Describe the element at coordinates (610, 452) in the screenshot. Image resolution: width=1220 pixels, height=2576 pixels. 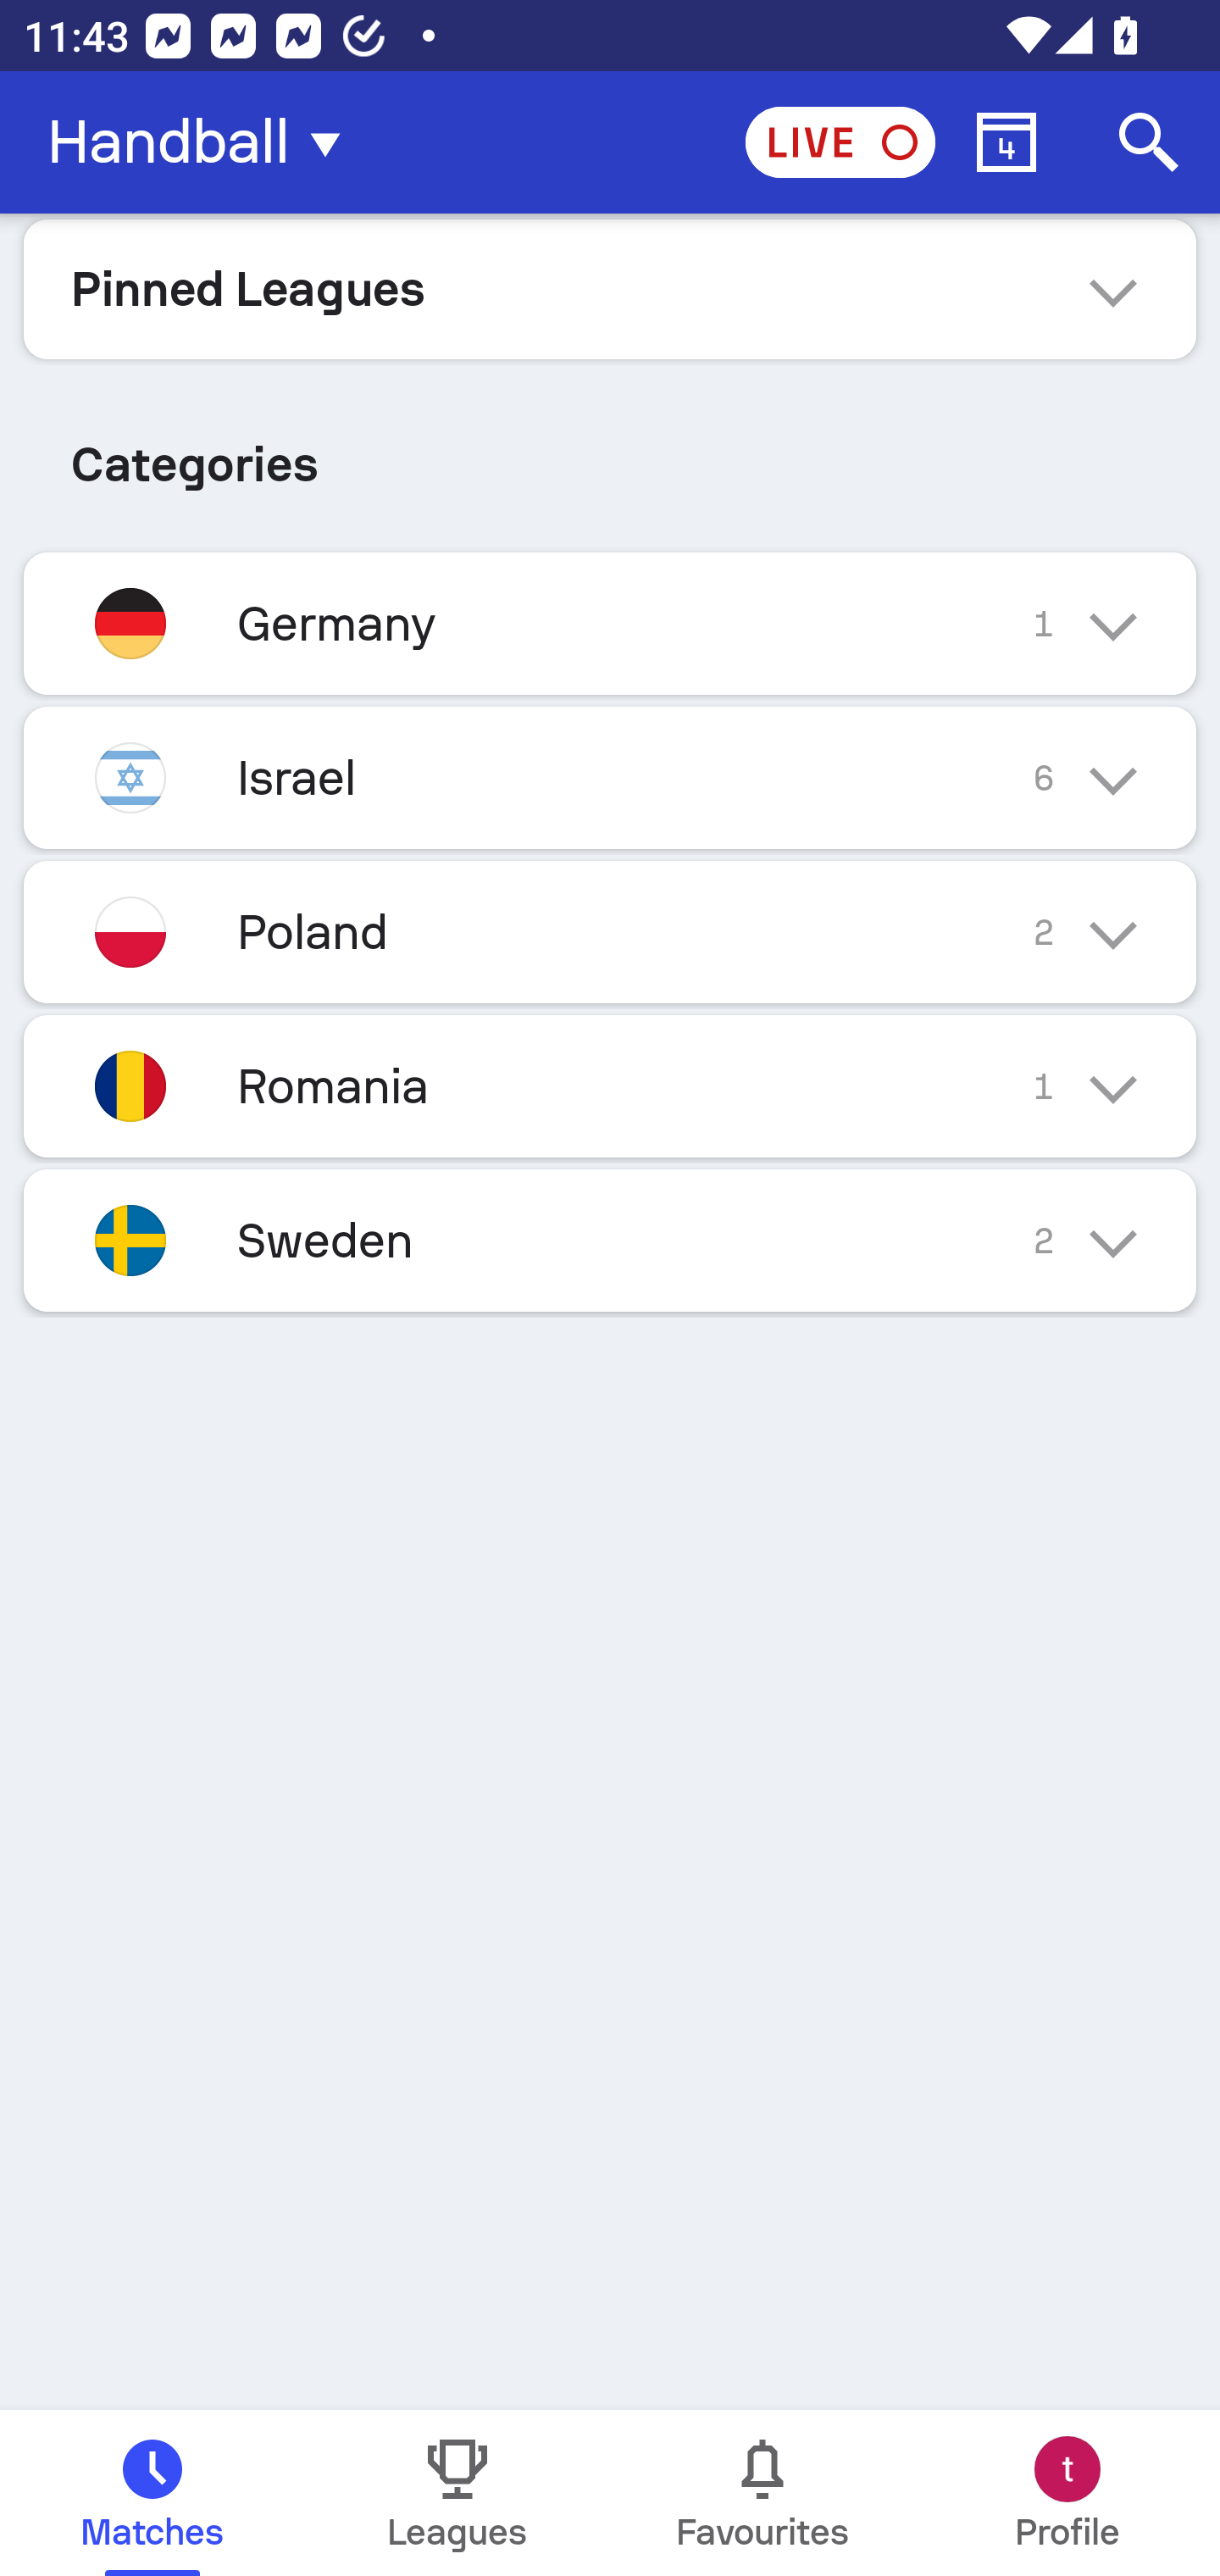
I see `Categories` at that location.